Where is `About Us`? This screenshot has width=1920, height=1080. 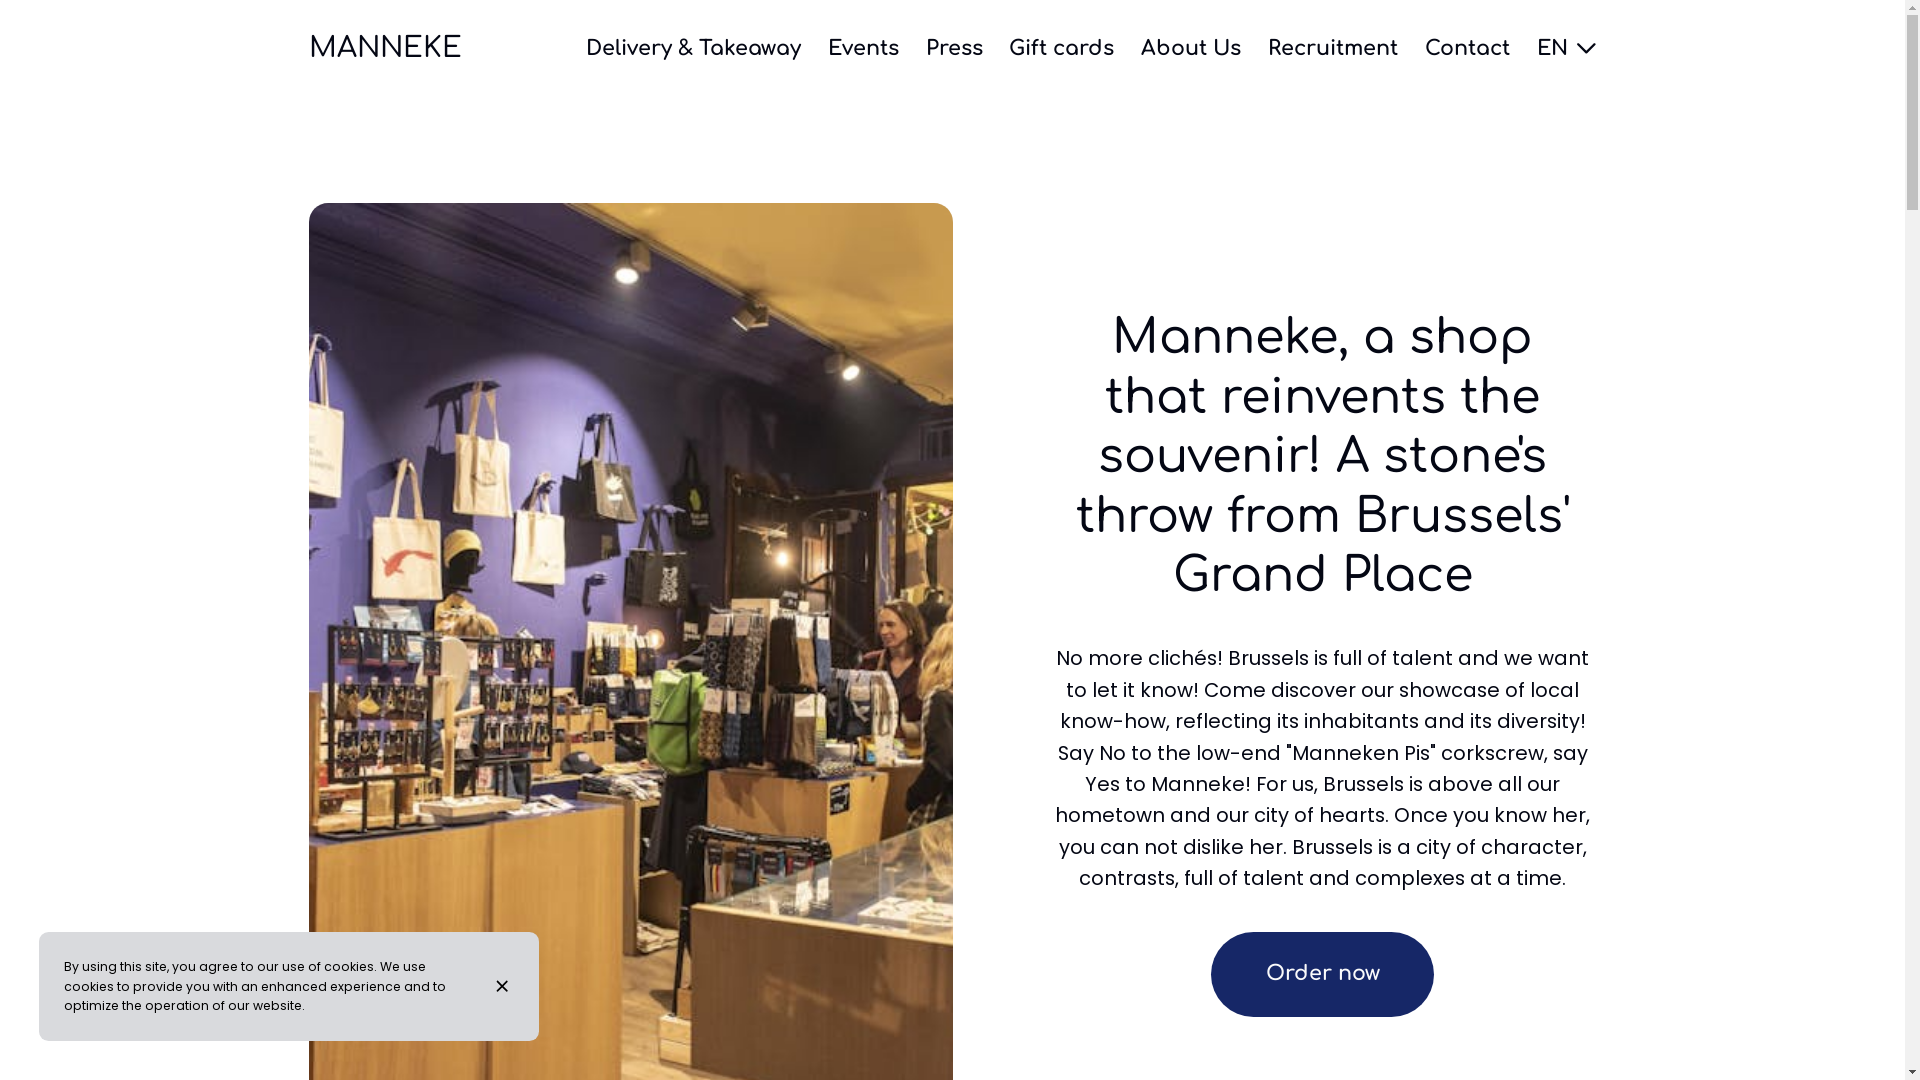 About Us is located at coordinates (1191, 48).